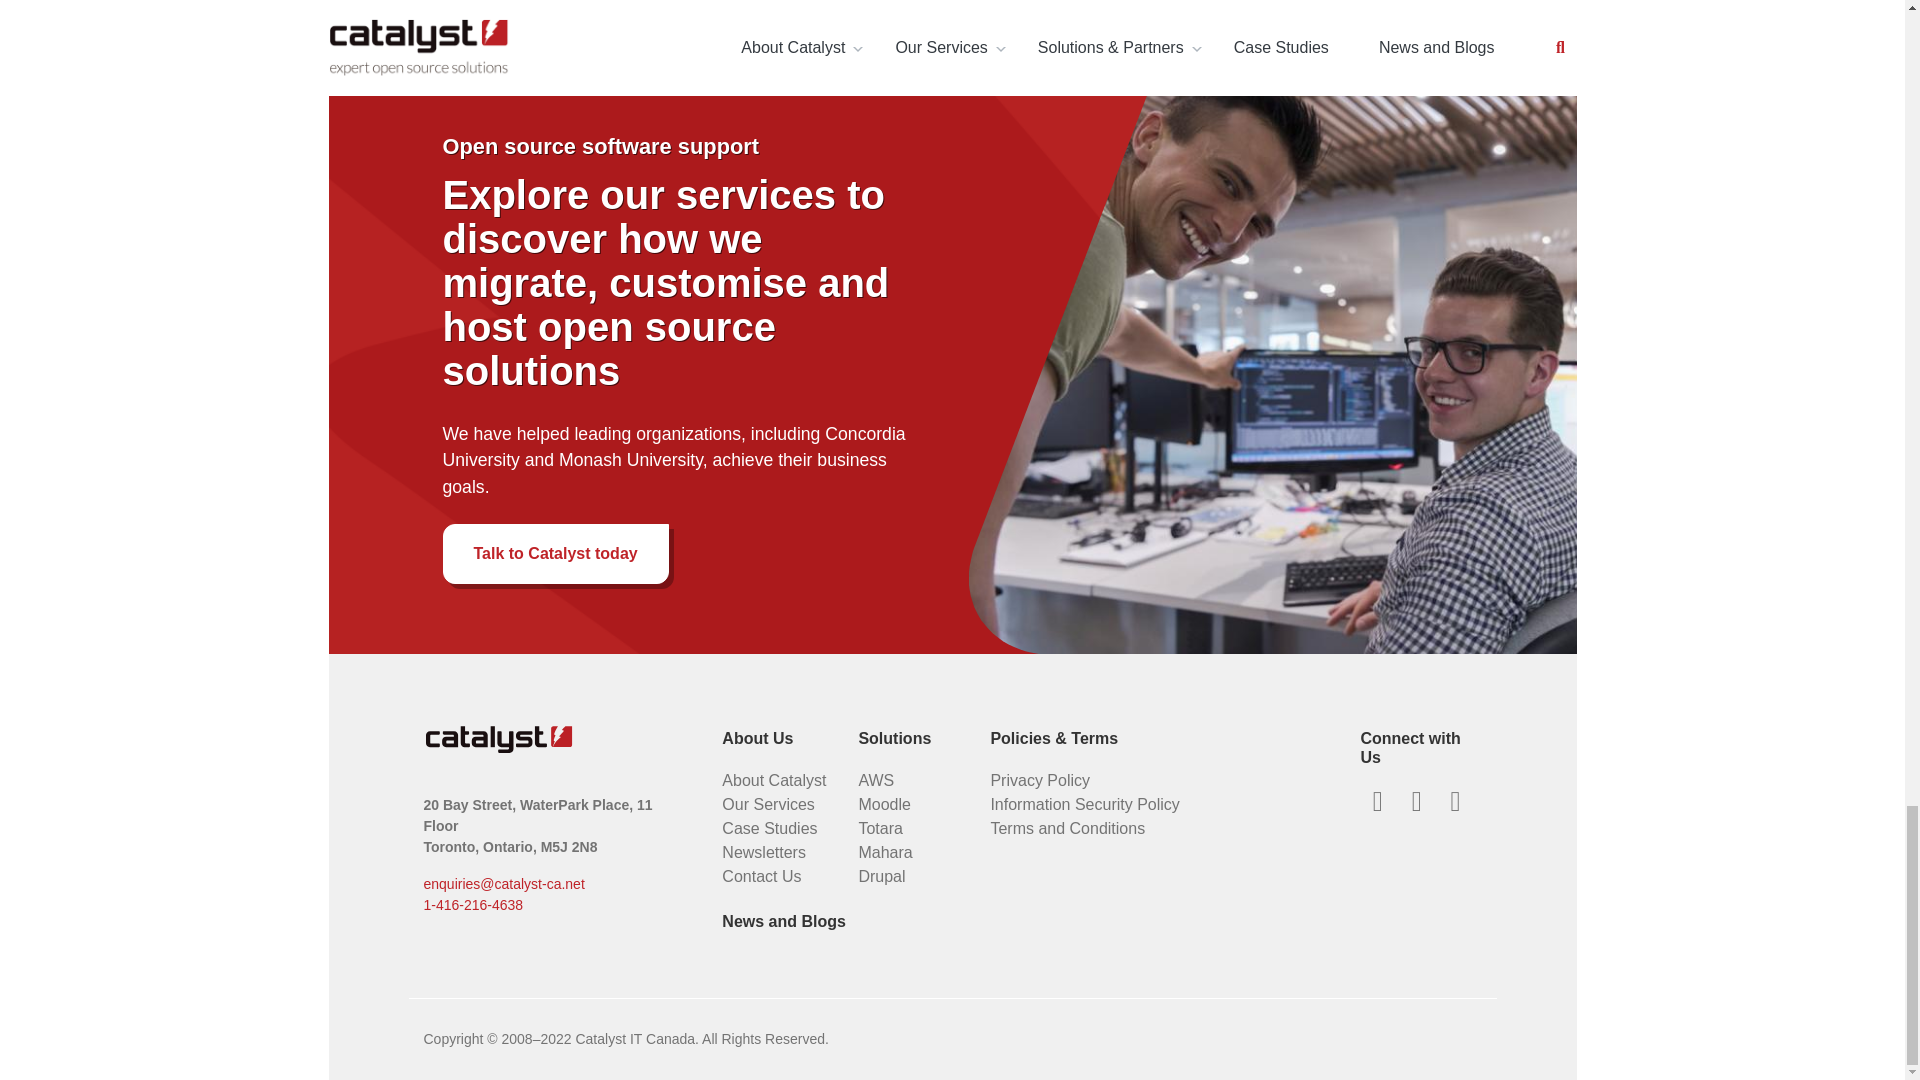 This screenshot has width=1920, height=1080. I want to click on Youtube, so click(1455, 802).